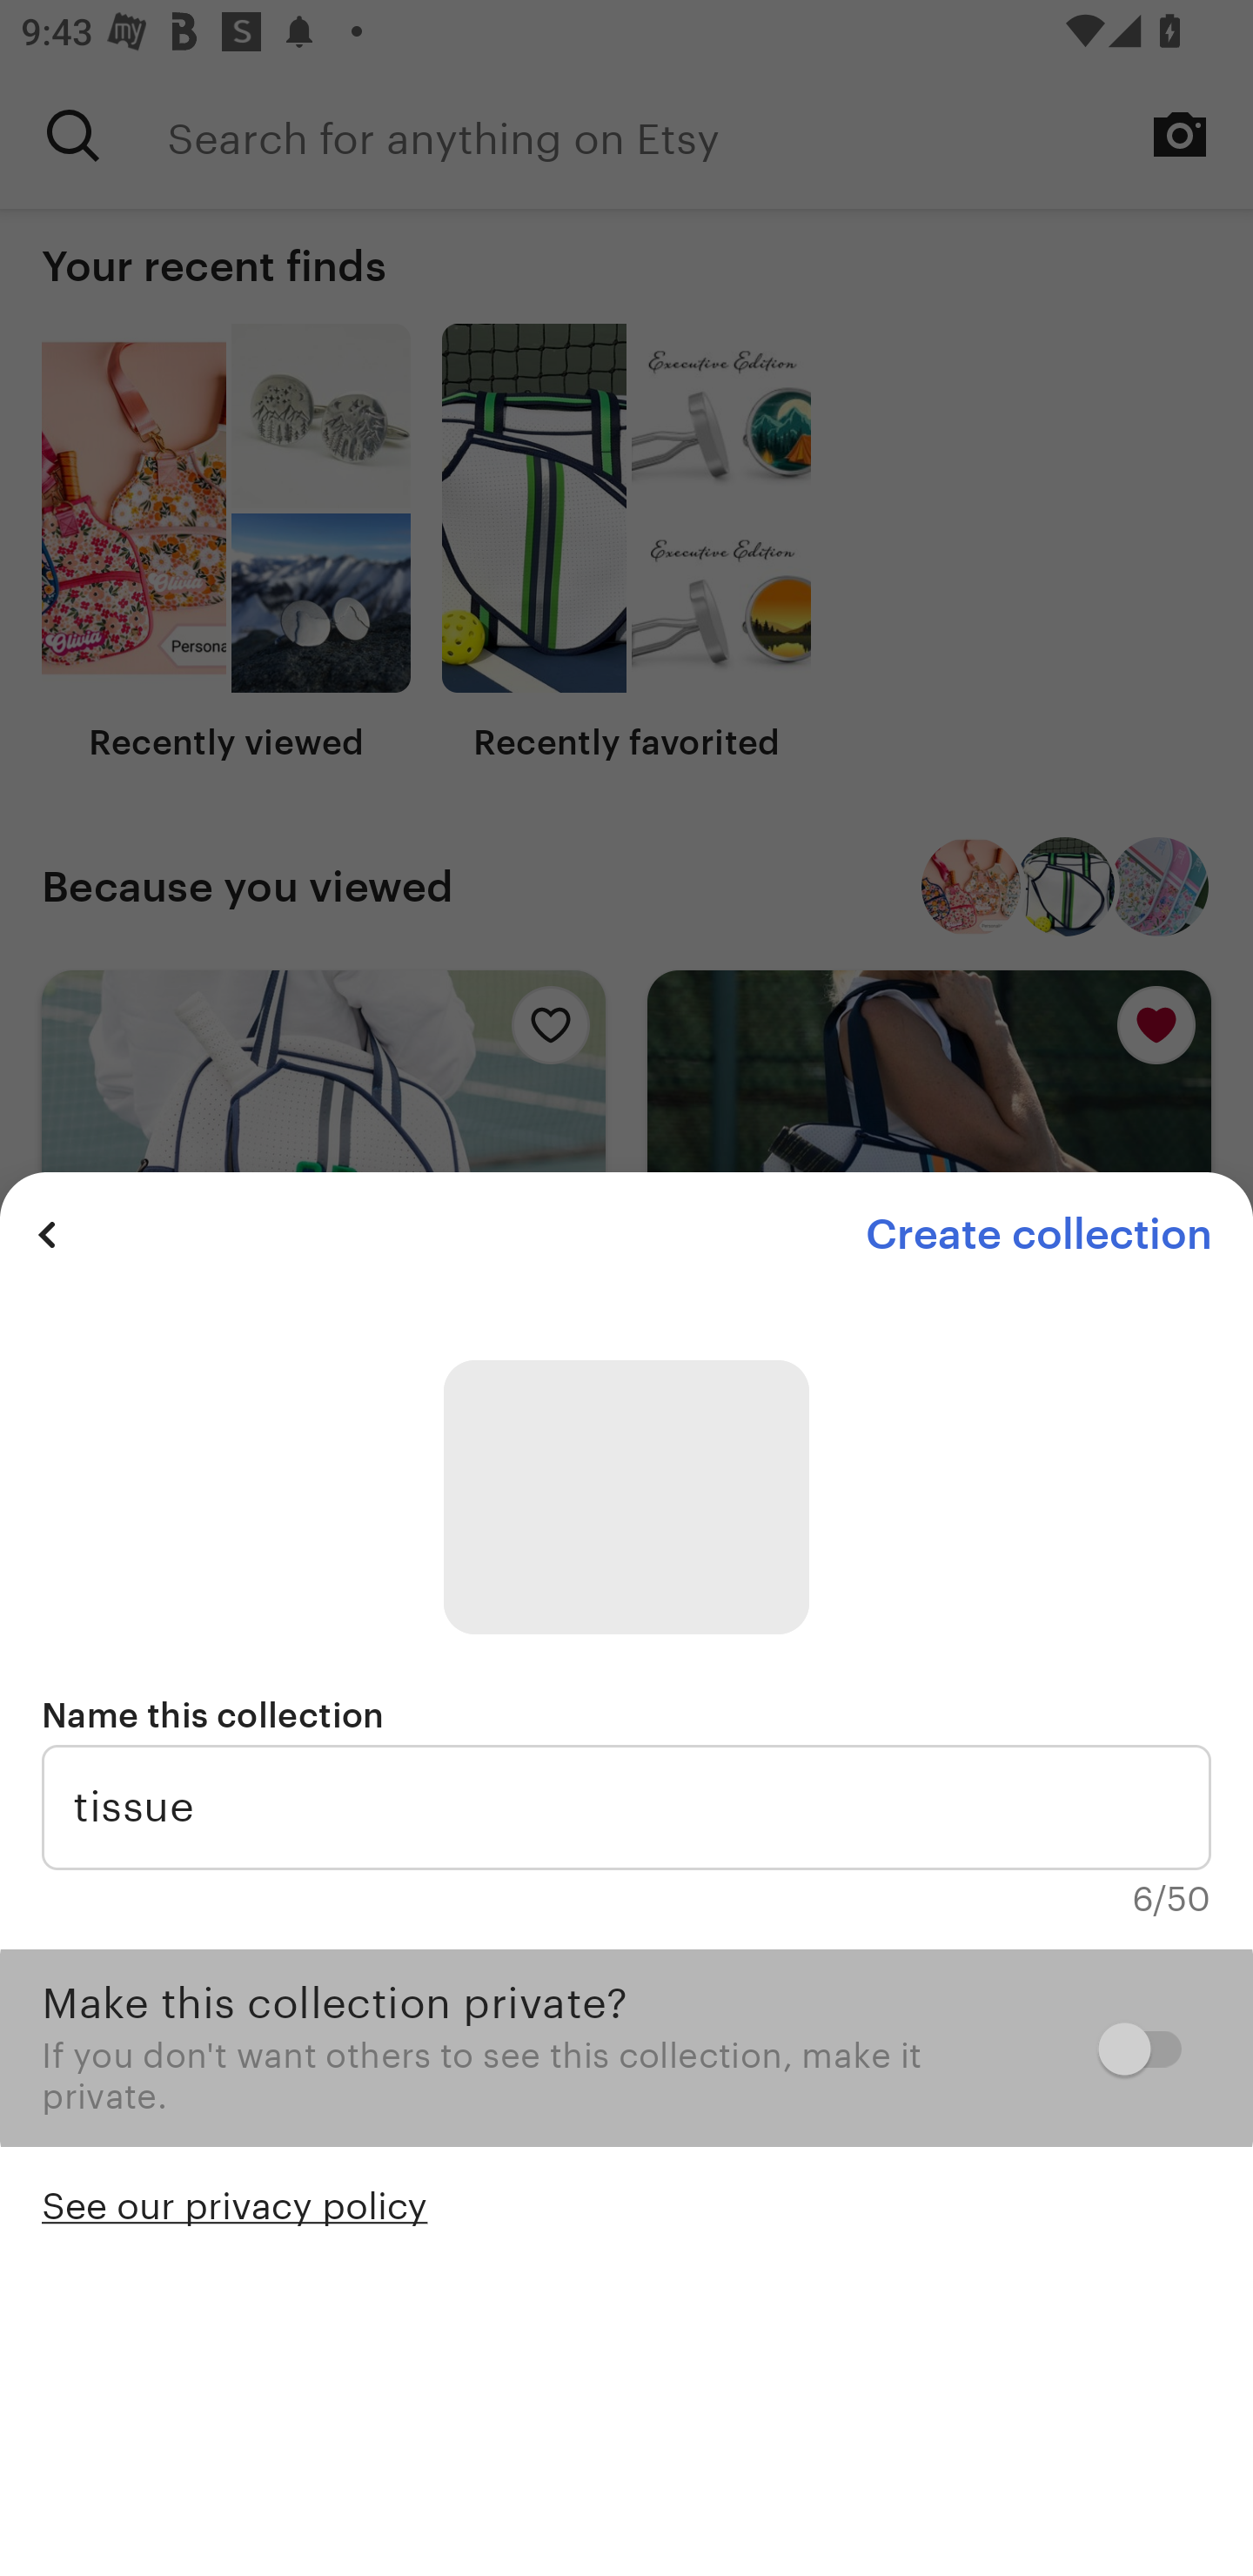  I want to click on Previous, so click(47, 1234).